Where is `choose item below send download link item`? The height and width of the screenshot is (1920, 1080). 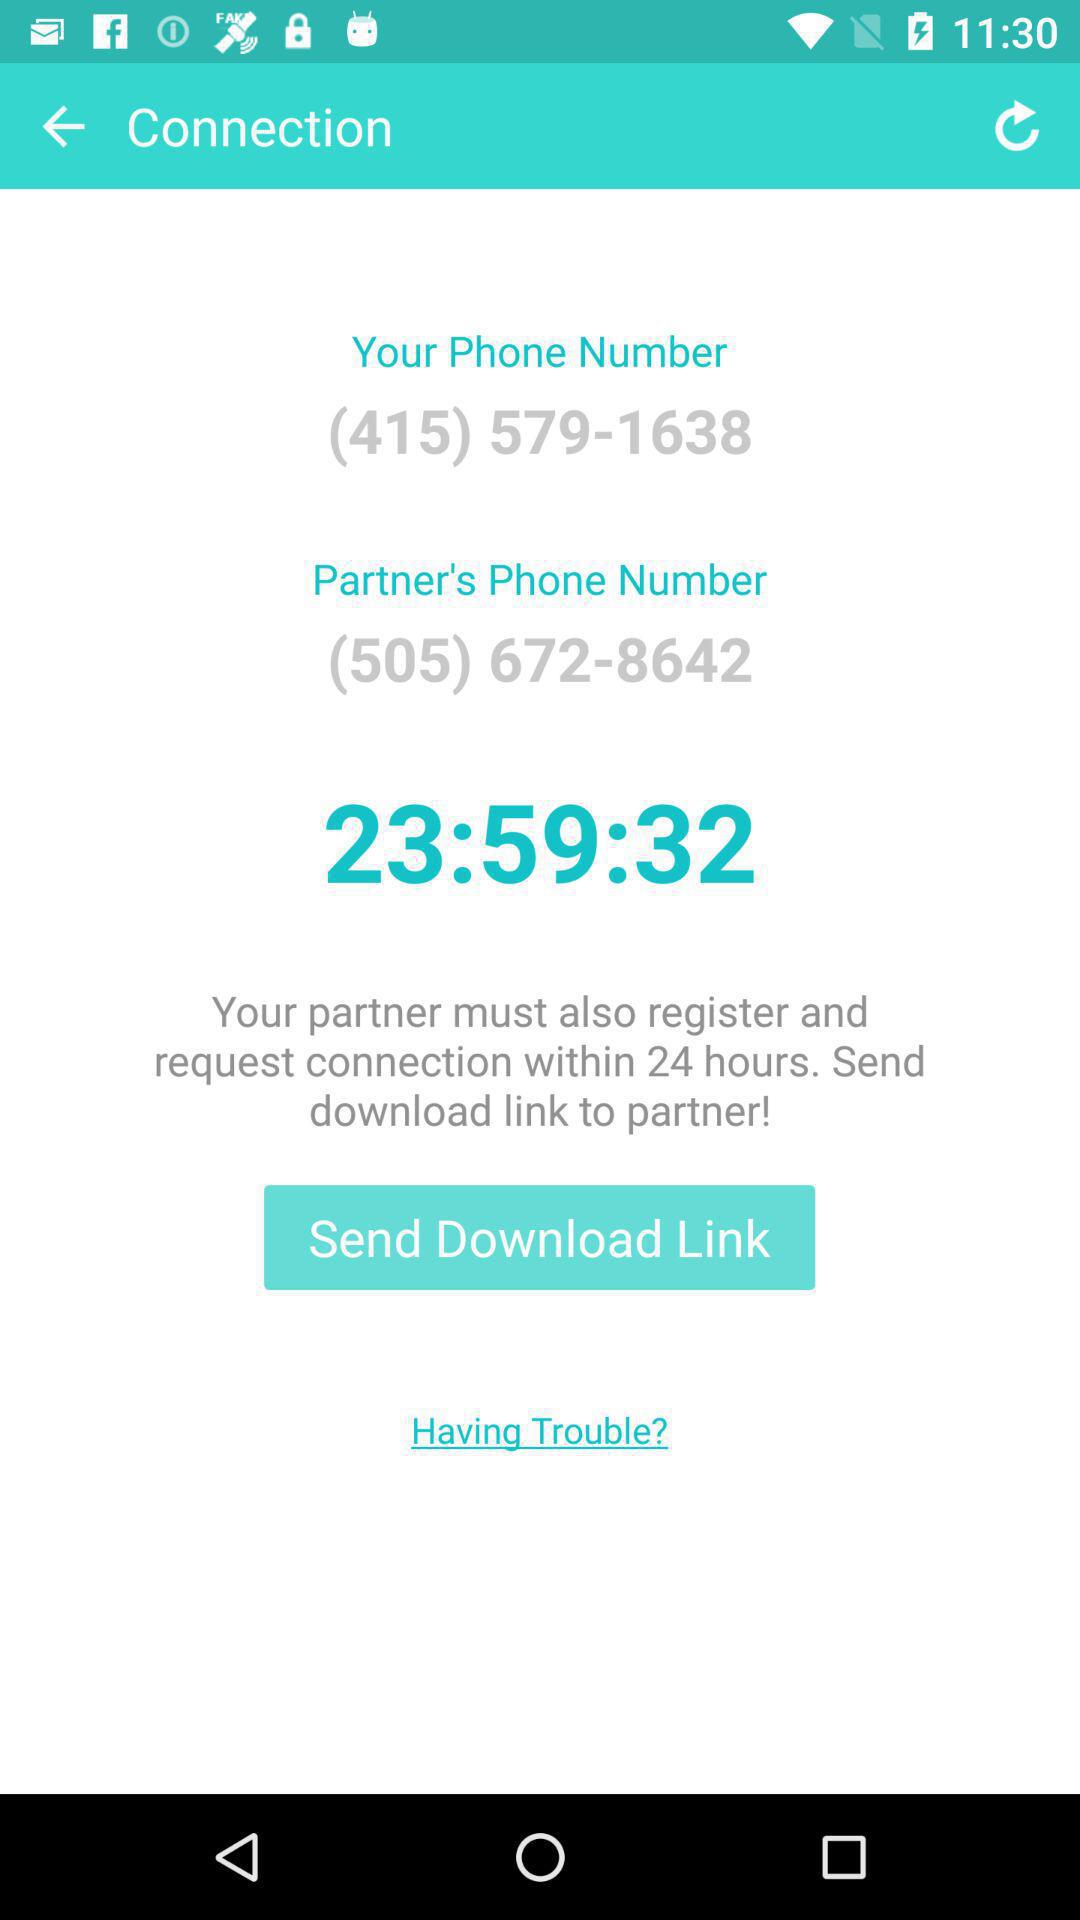 choose item below send download link item is located at coordinates (540, 1430).